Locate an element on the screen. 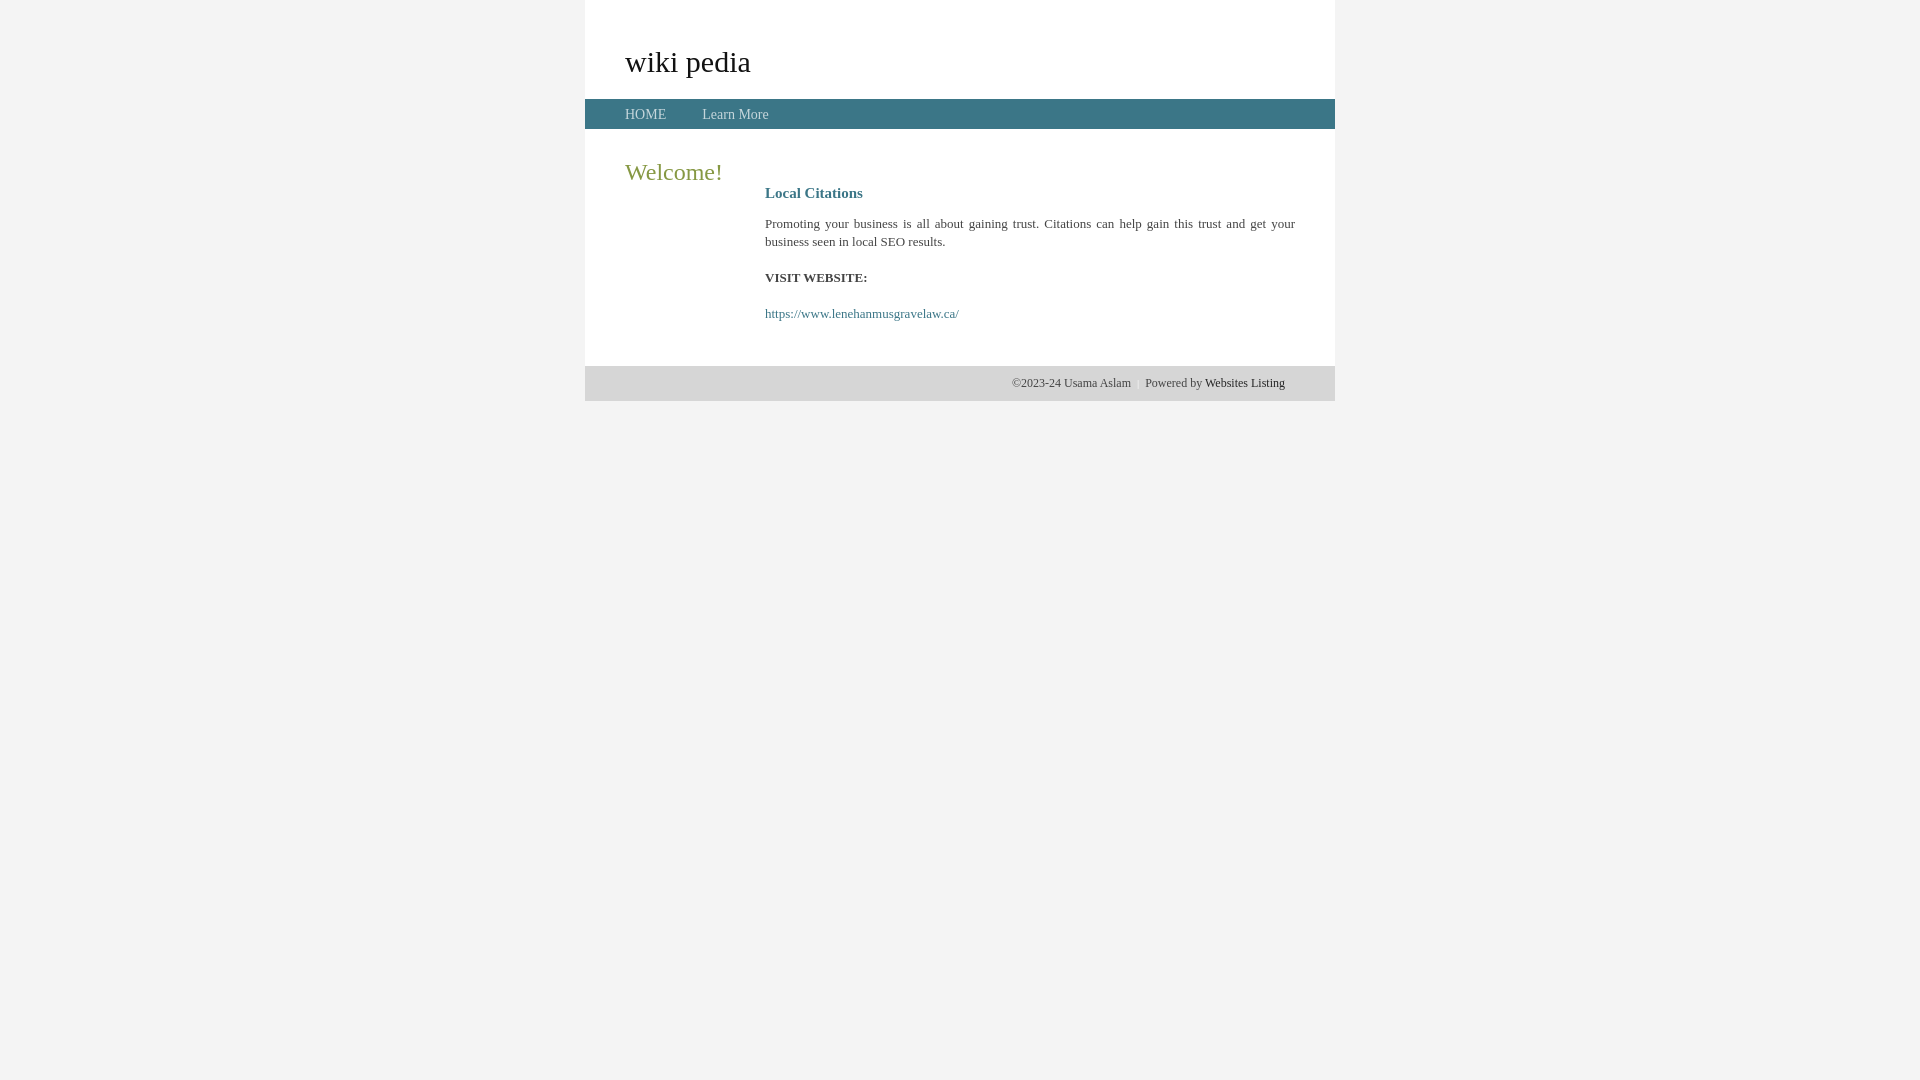 This screenshot has height=1080, width=1920. Websites Listing is located at coordinates (1245, 383).